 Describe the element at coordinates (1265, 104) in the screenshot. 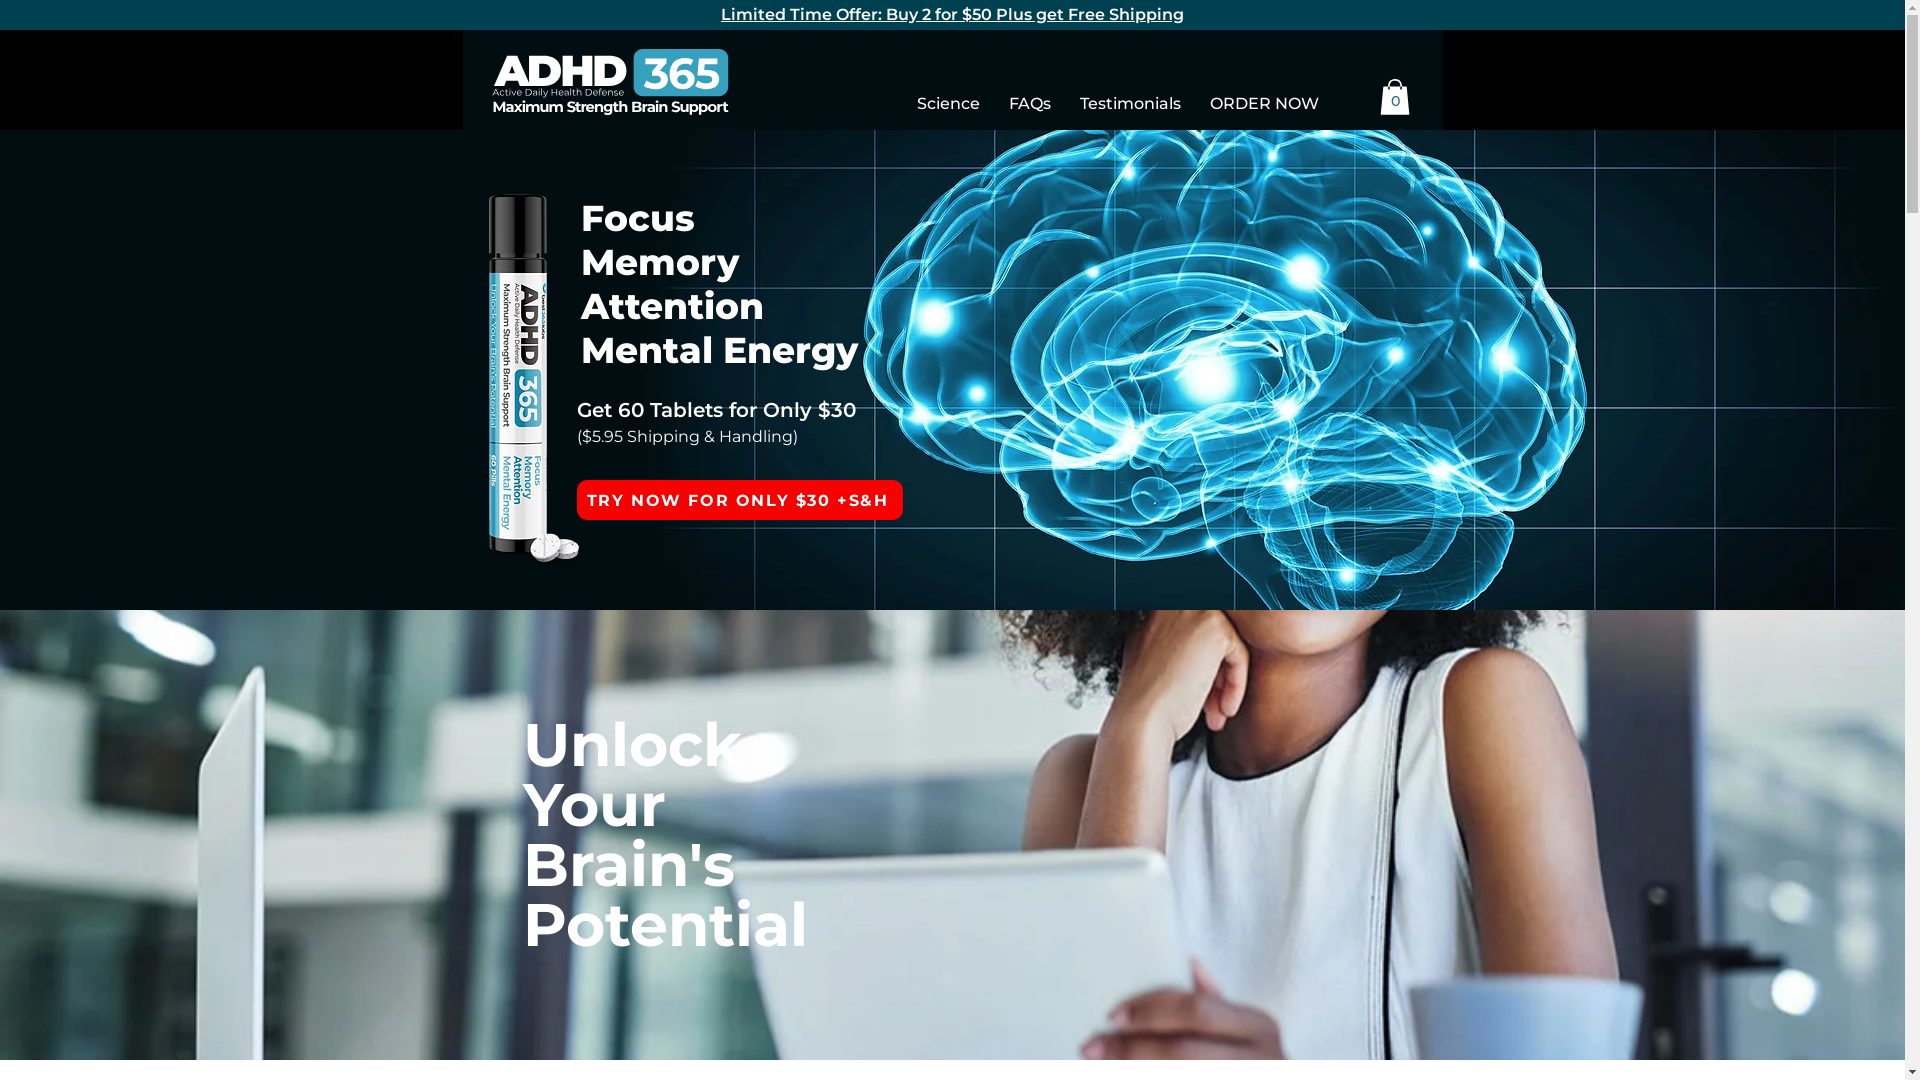

I see `ORDER NOW` at that location.